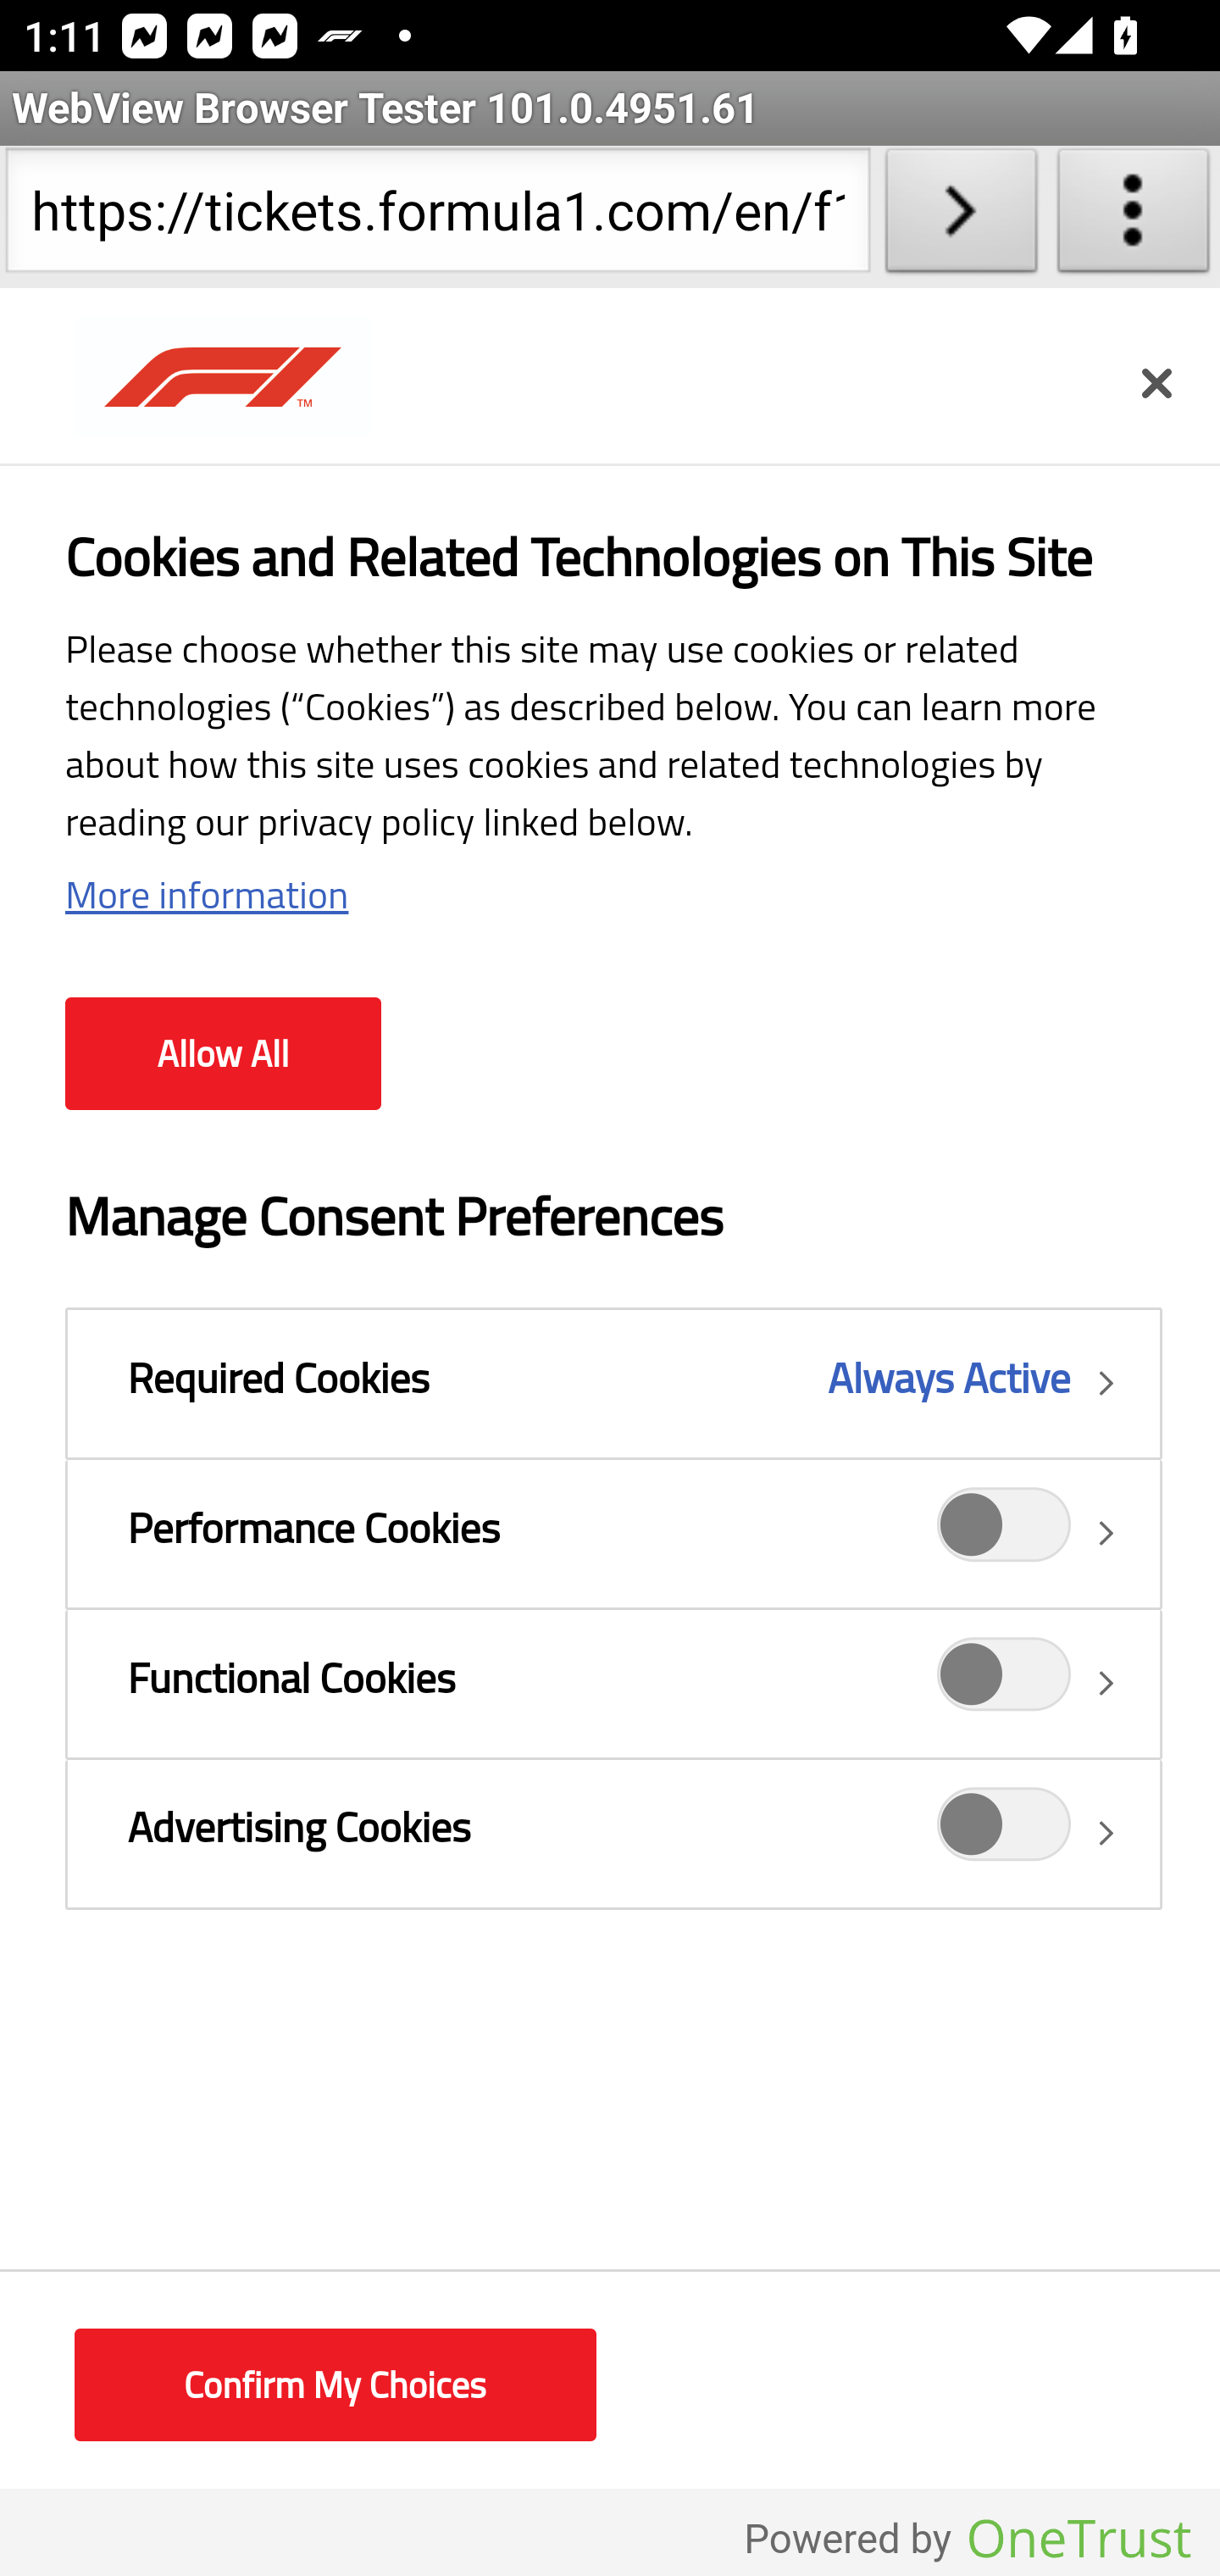 The image size is (1220, 2576). Describe the element at coordinates (613, 1832) in the screenshot. I see `Advertising Cookies` at that location.